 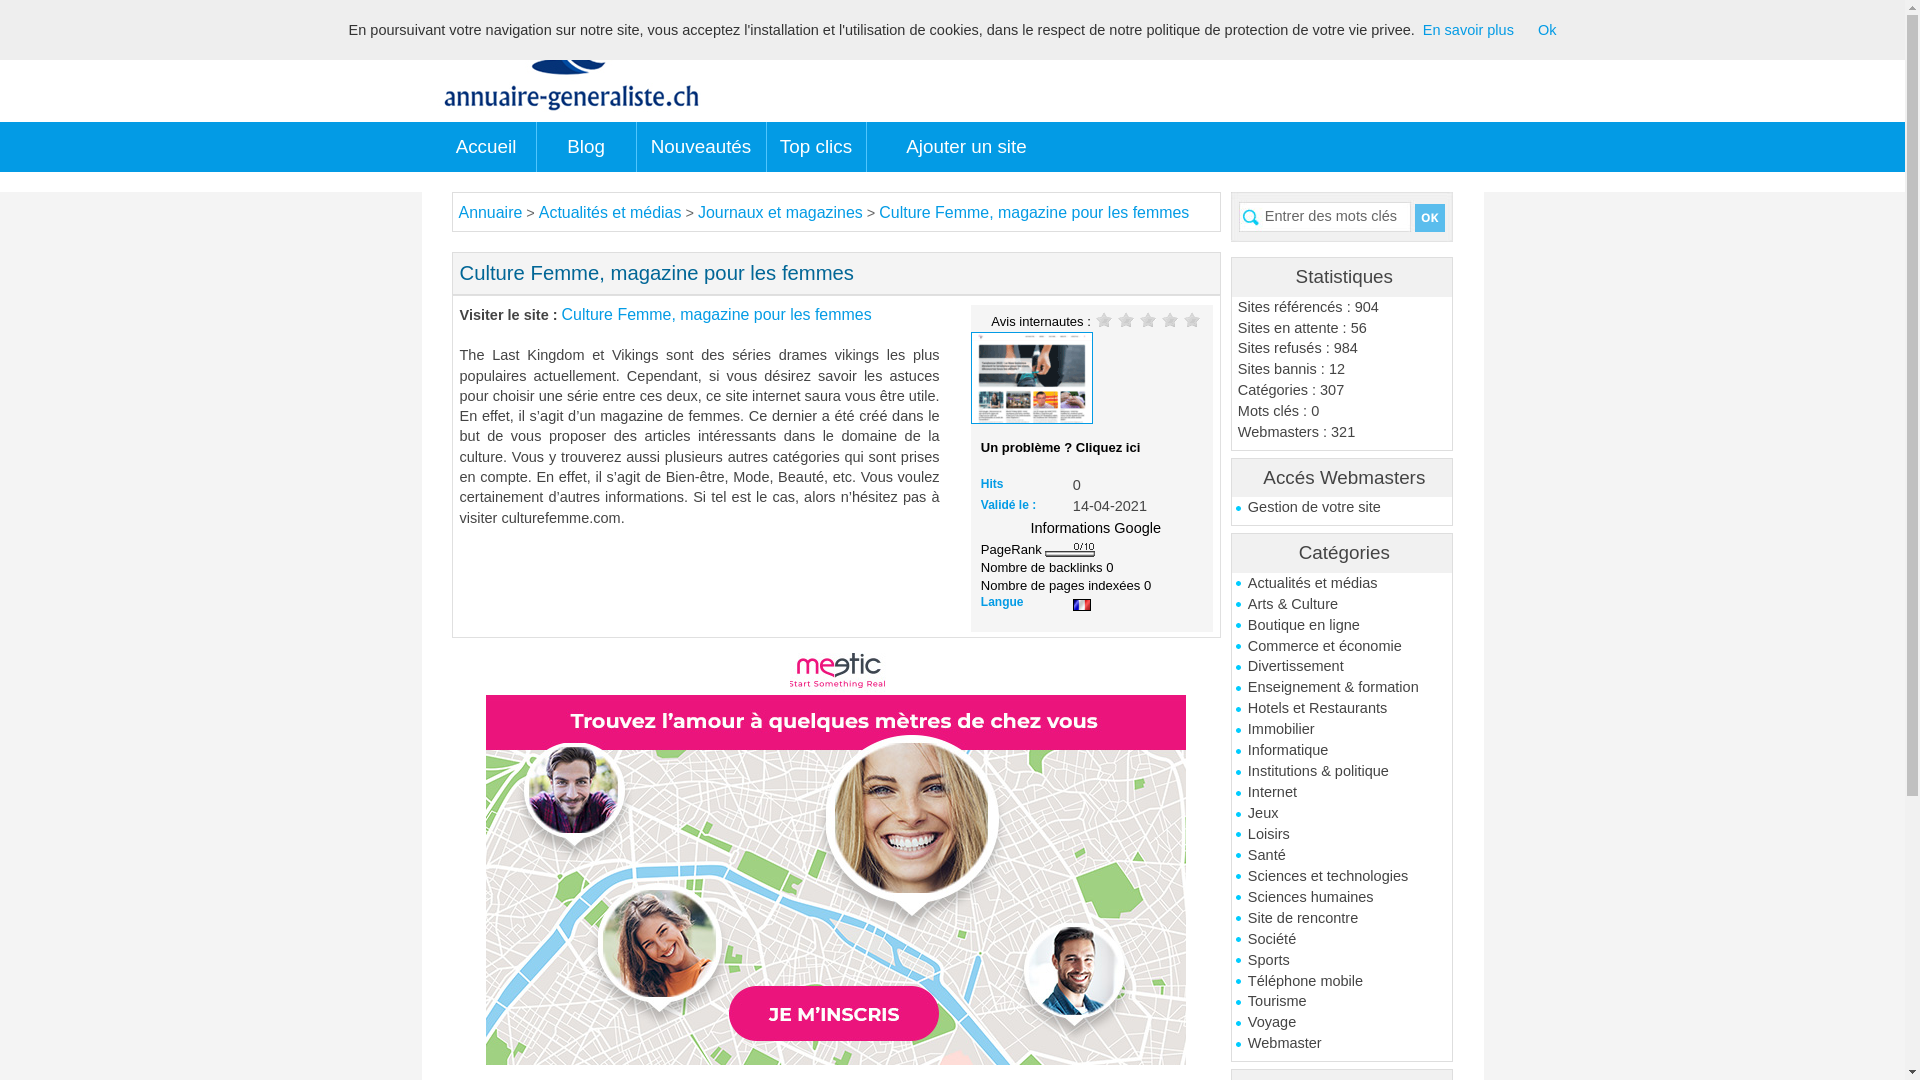 I want to click on Jeux, so click(x=1342, y=814).